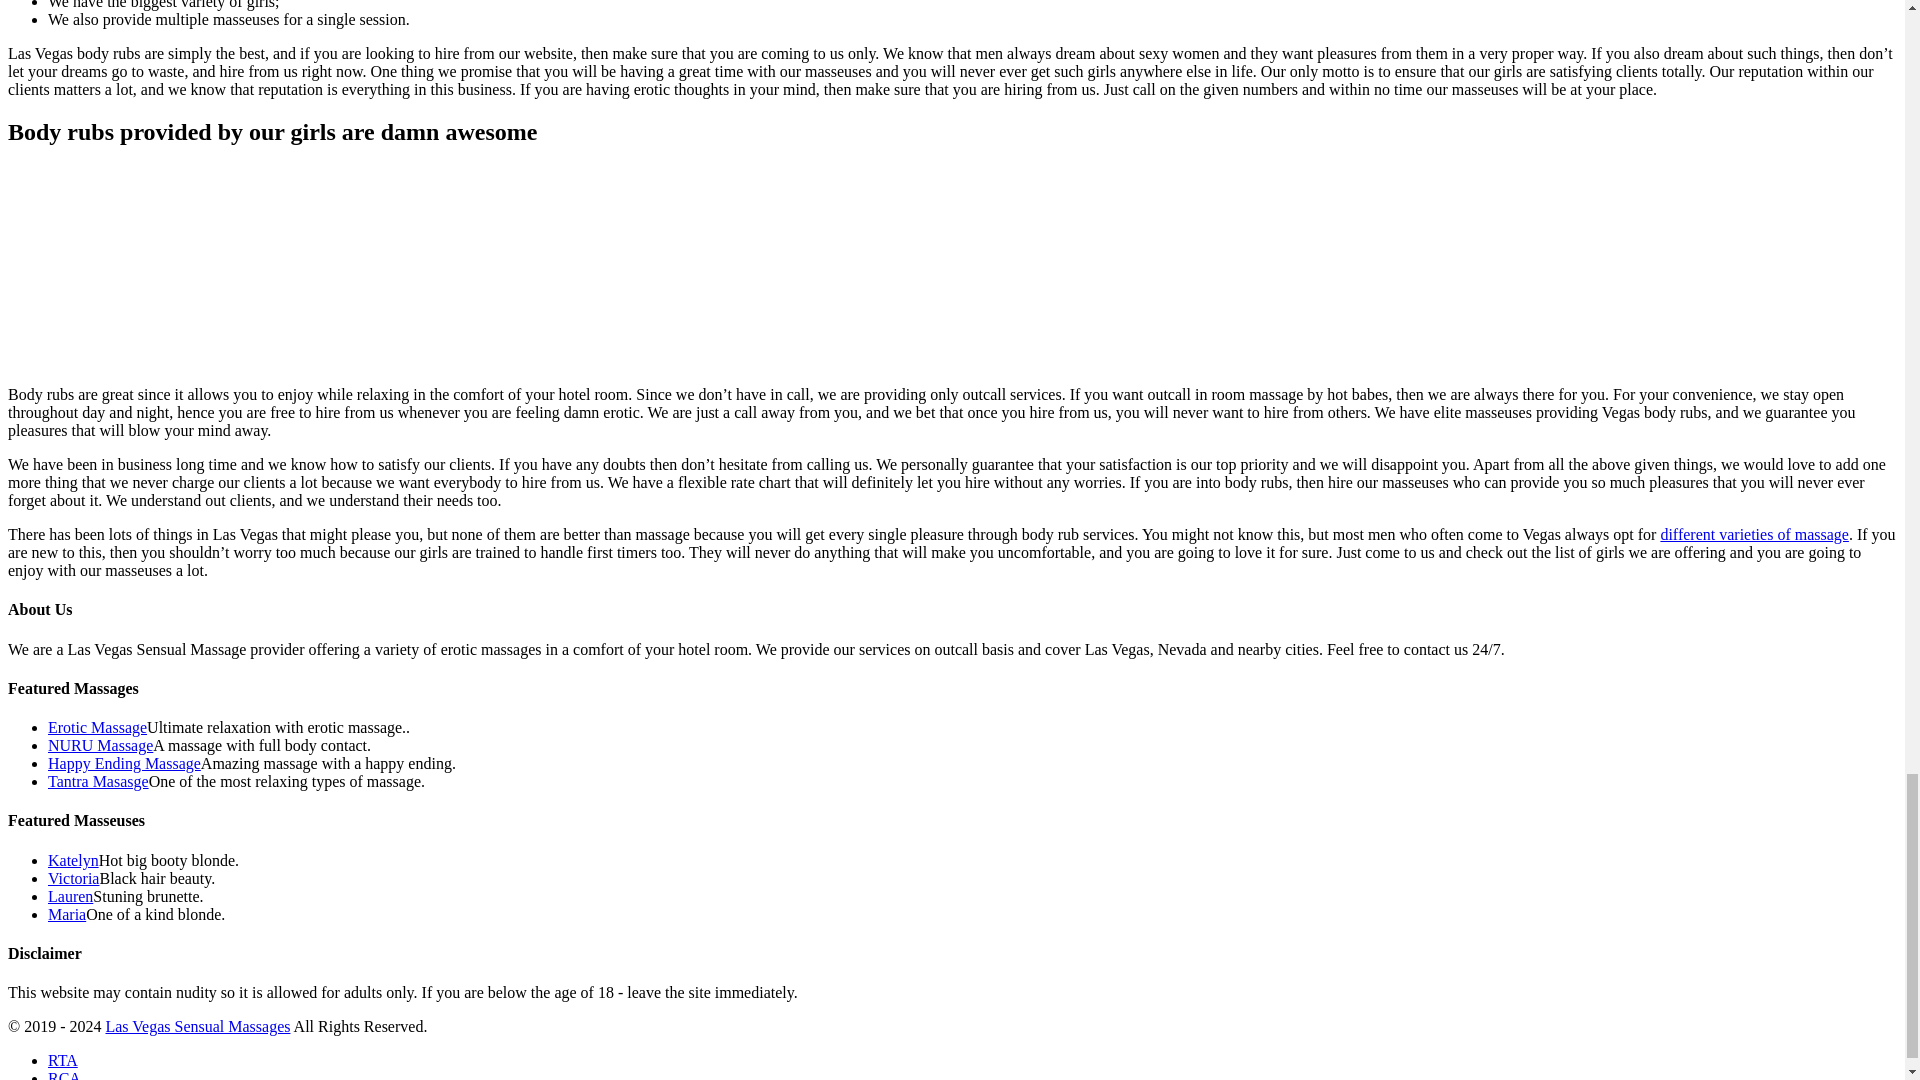  I want to click on Erotic Massage, so click(98, 727).